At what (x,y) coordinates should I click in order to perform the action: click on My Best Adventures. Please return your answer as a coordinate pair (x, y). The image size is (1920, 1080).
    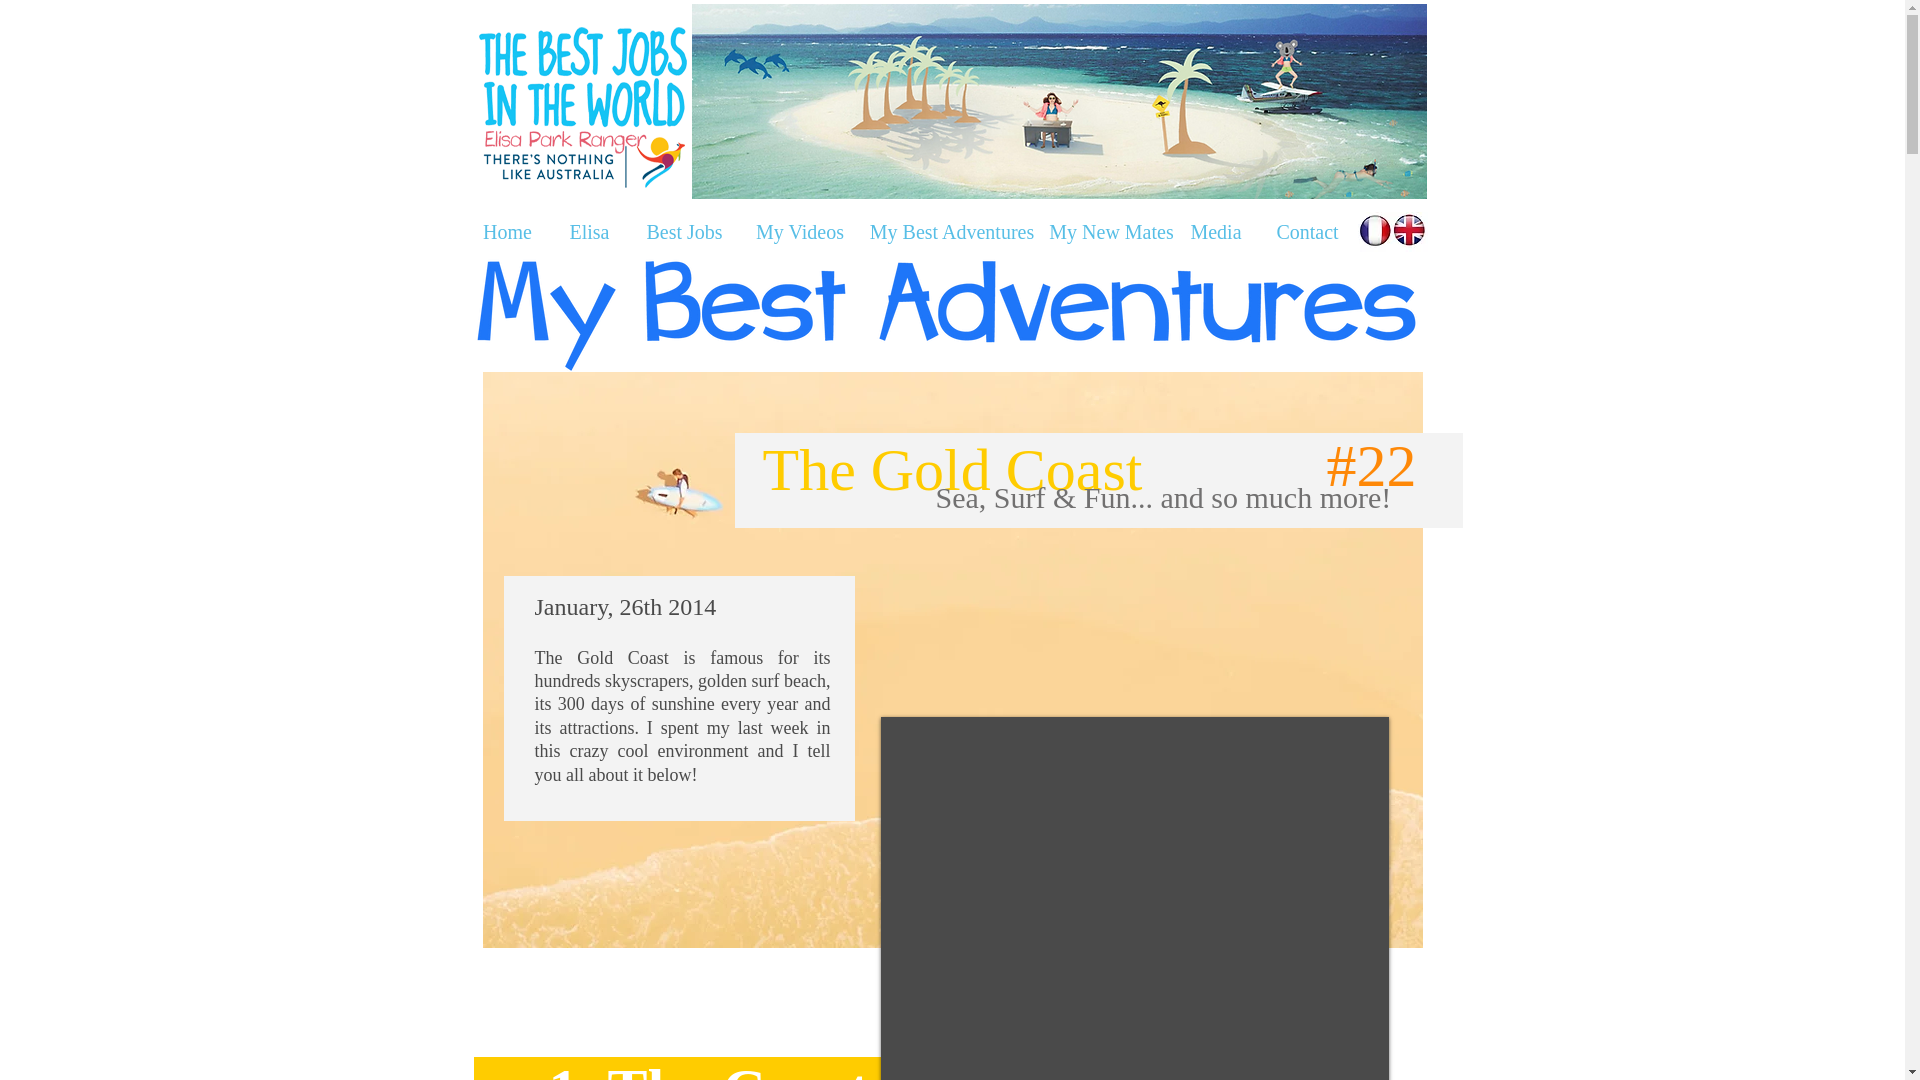
    Looking at the image, I should click on (952, 232).